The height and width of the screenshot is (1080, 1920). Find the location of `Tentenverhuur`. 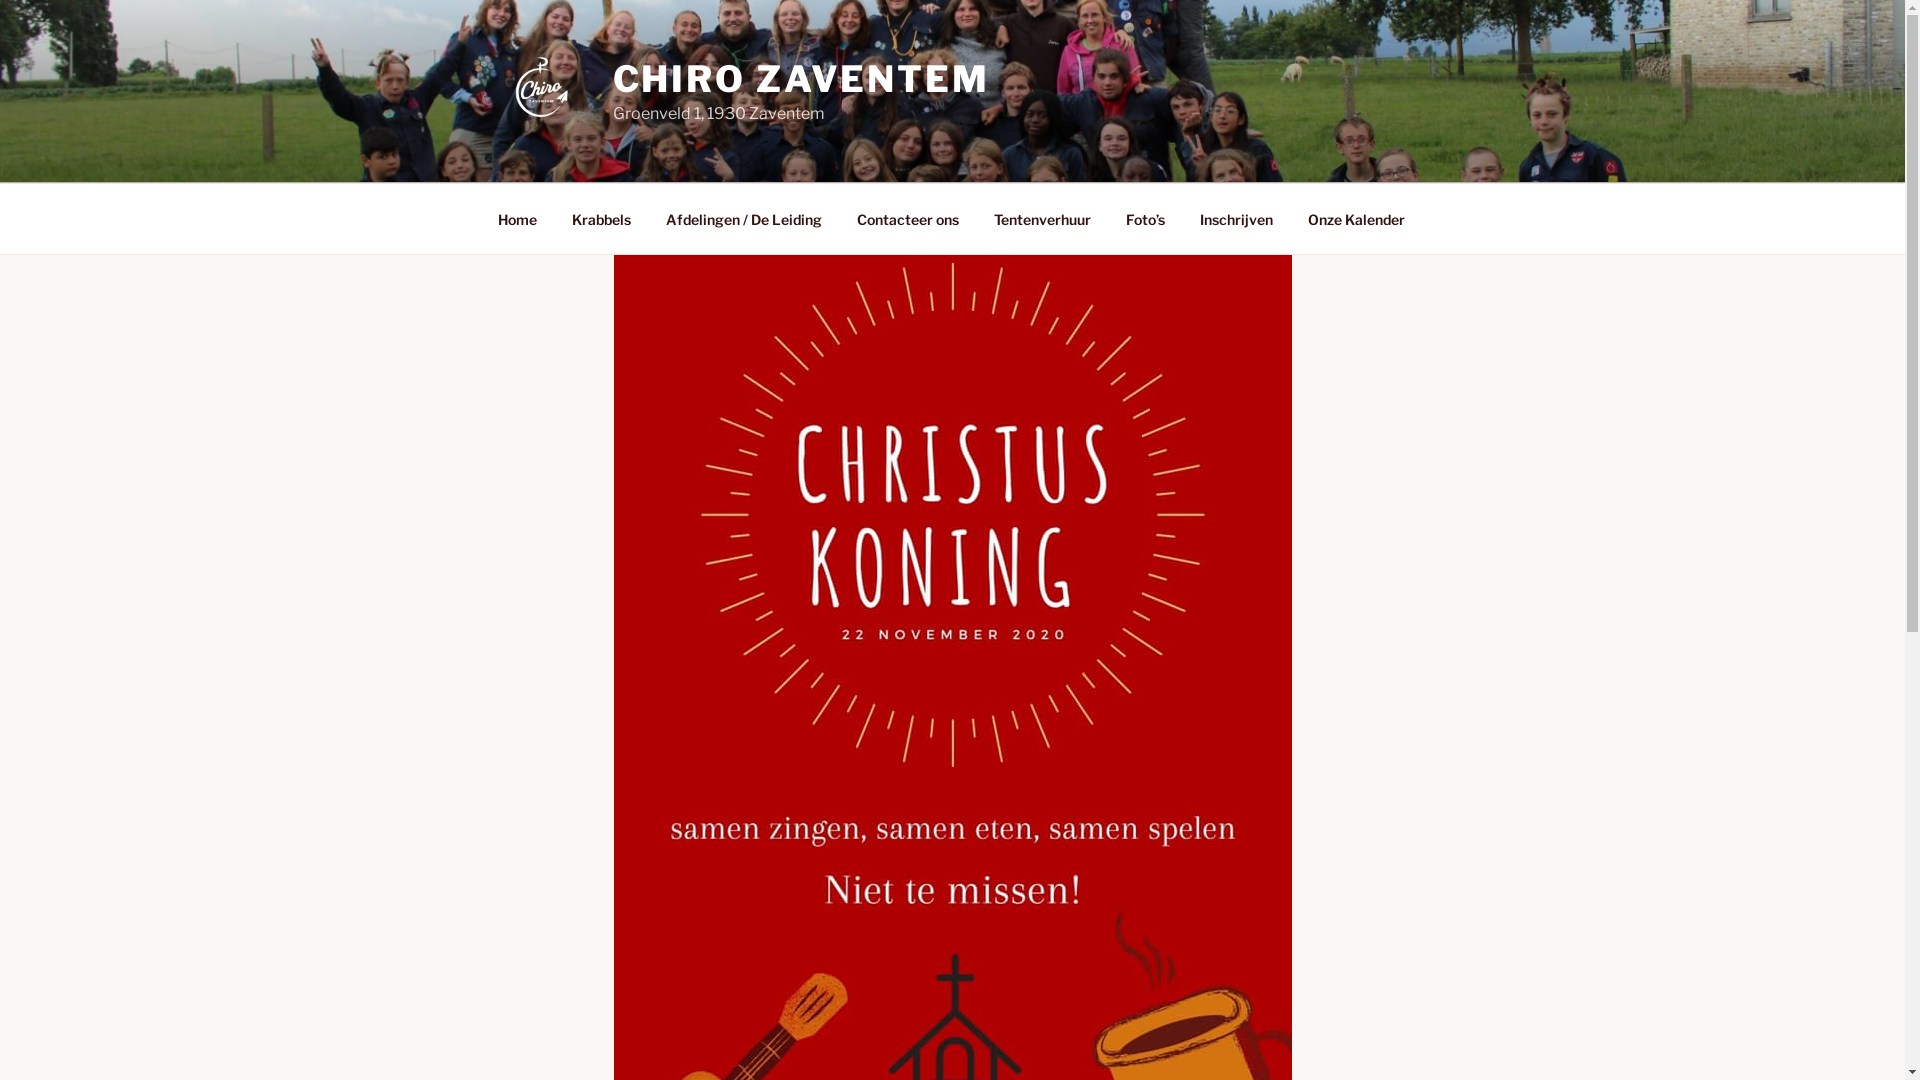

Tentenverhuur is located at coordinates (1042, 218).